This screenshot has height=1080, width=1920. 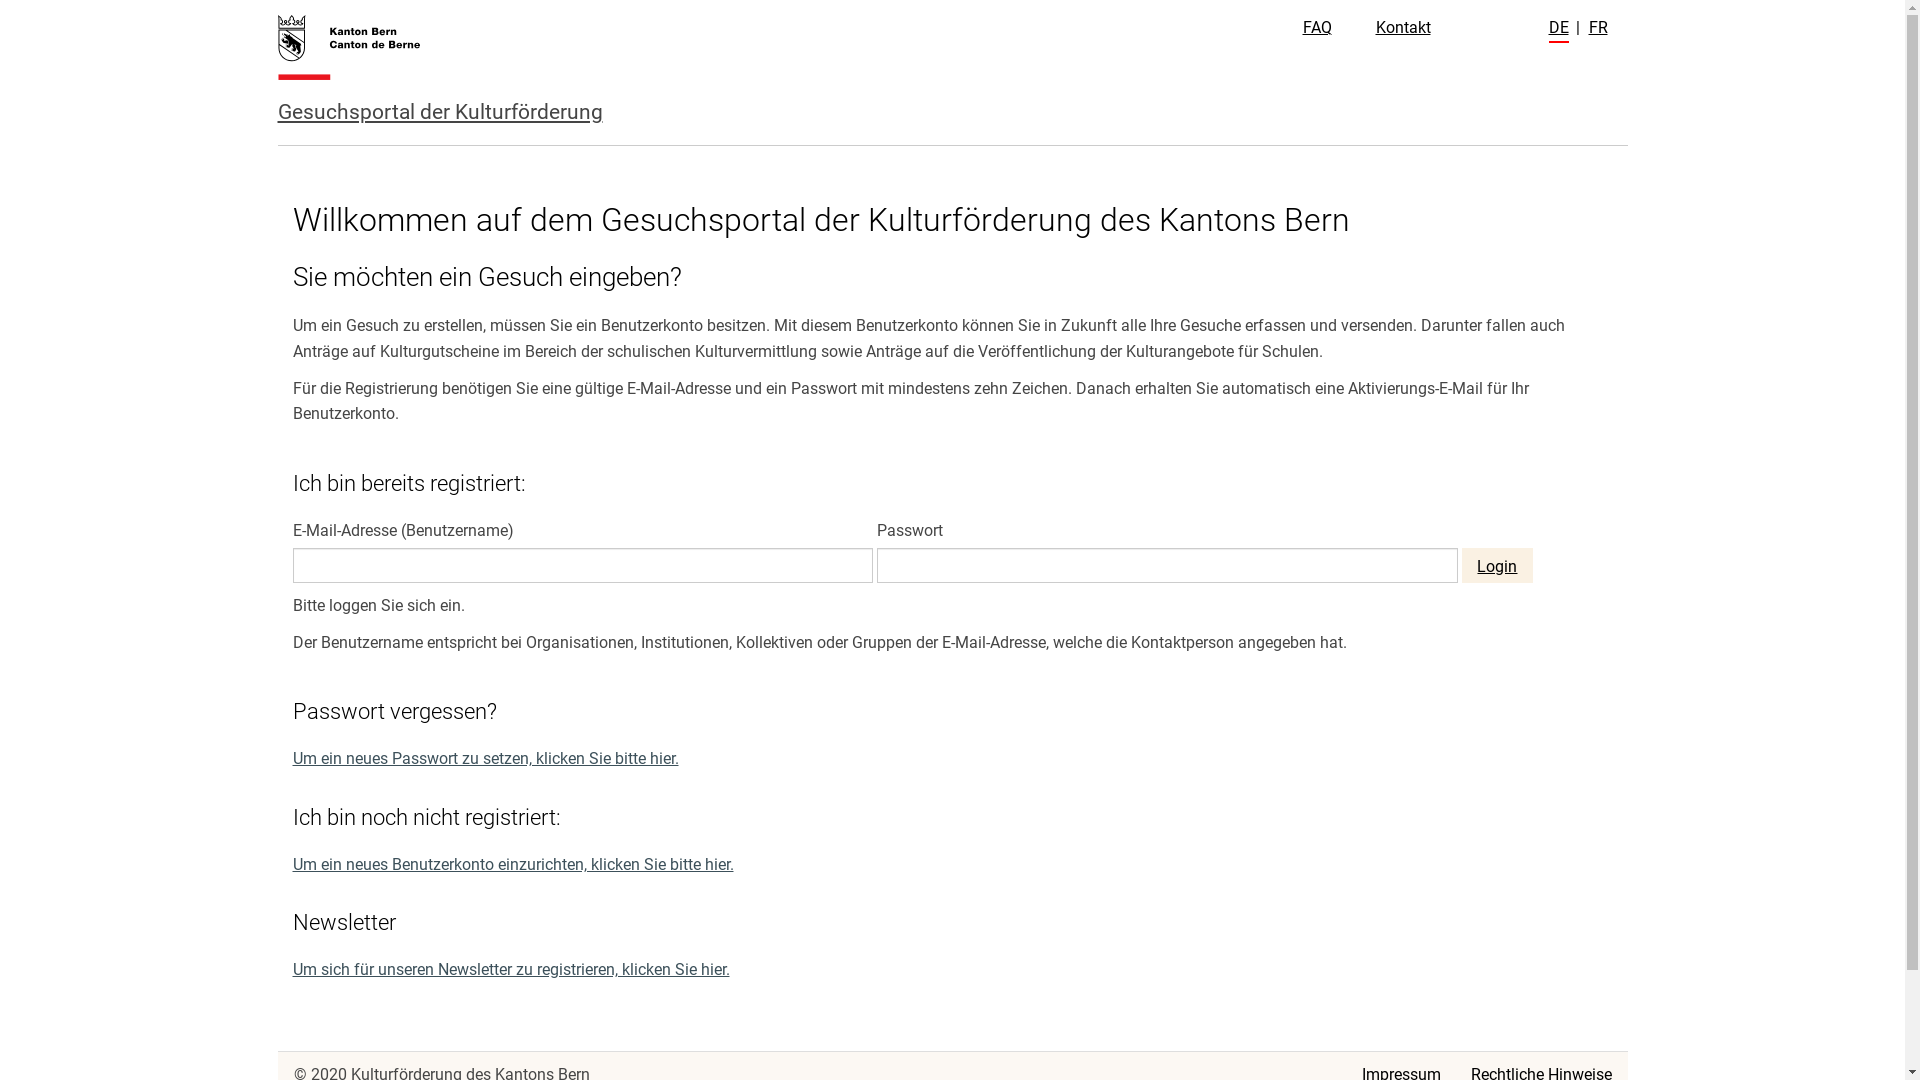 I want to click on FR, so click(x=1598, y=28).